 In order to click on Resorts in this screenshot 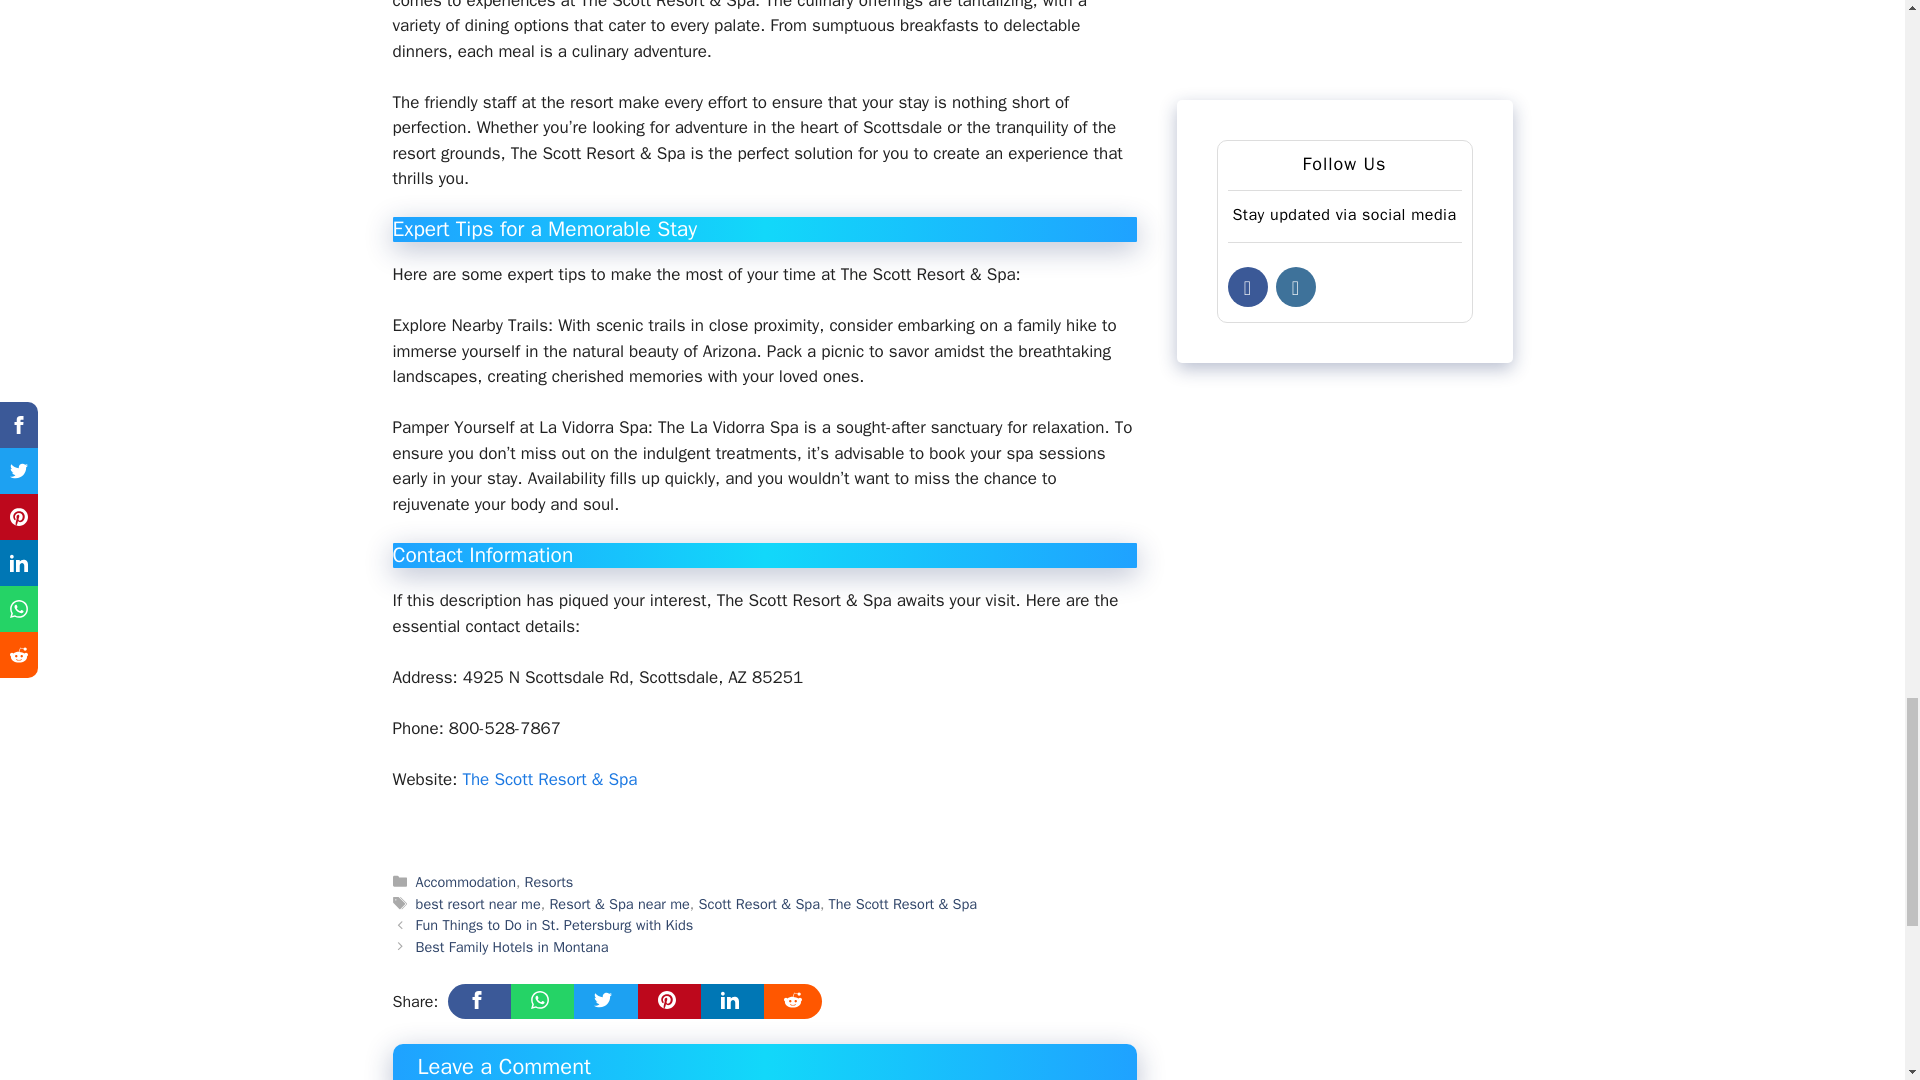, I will do `click(549, 882)`.